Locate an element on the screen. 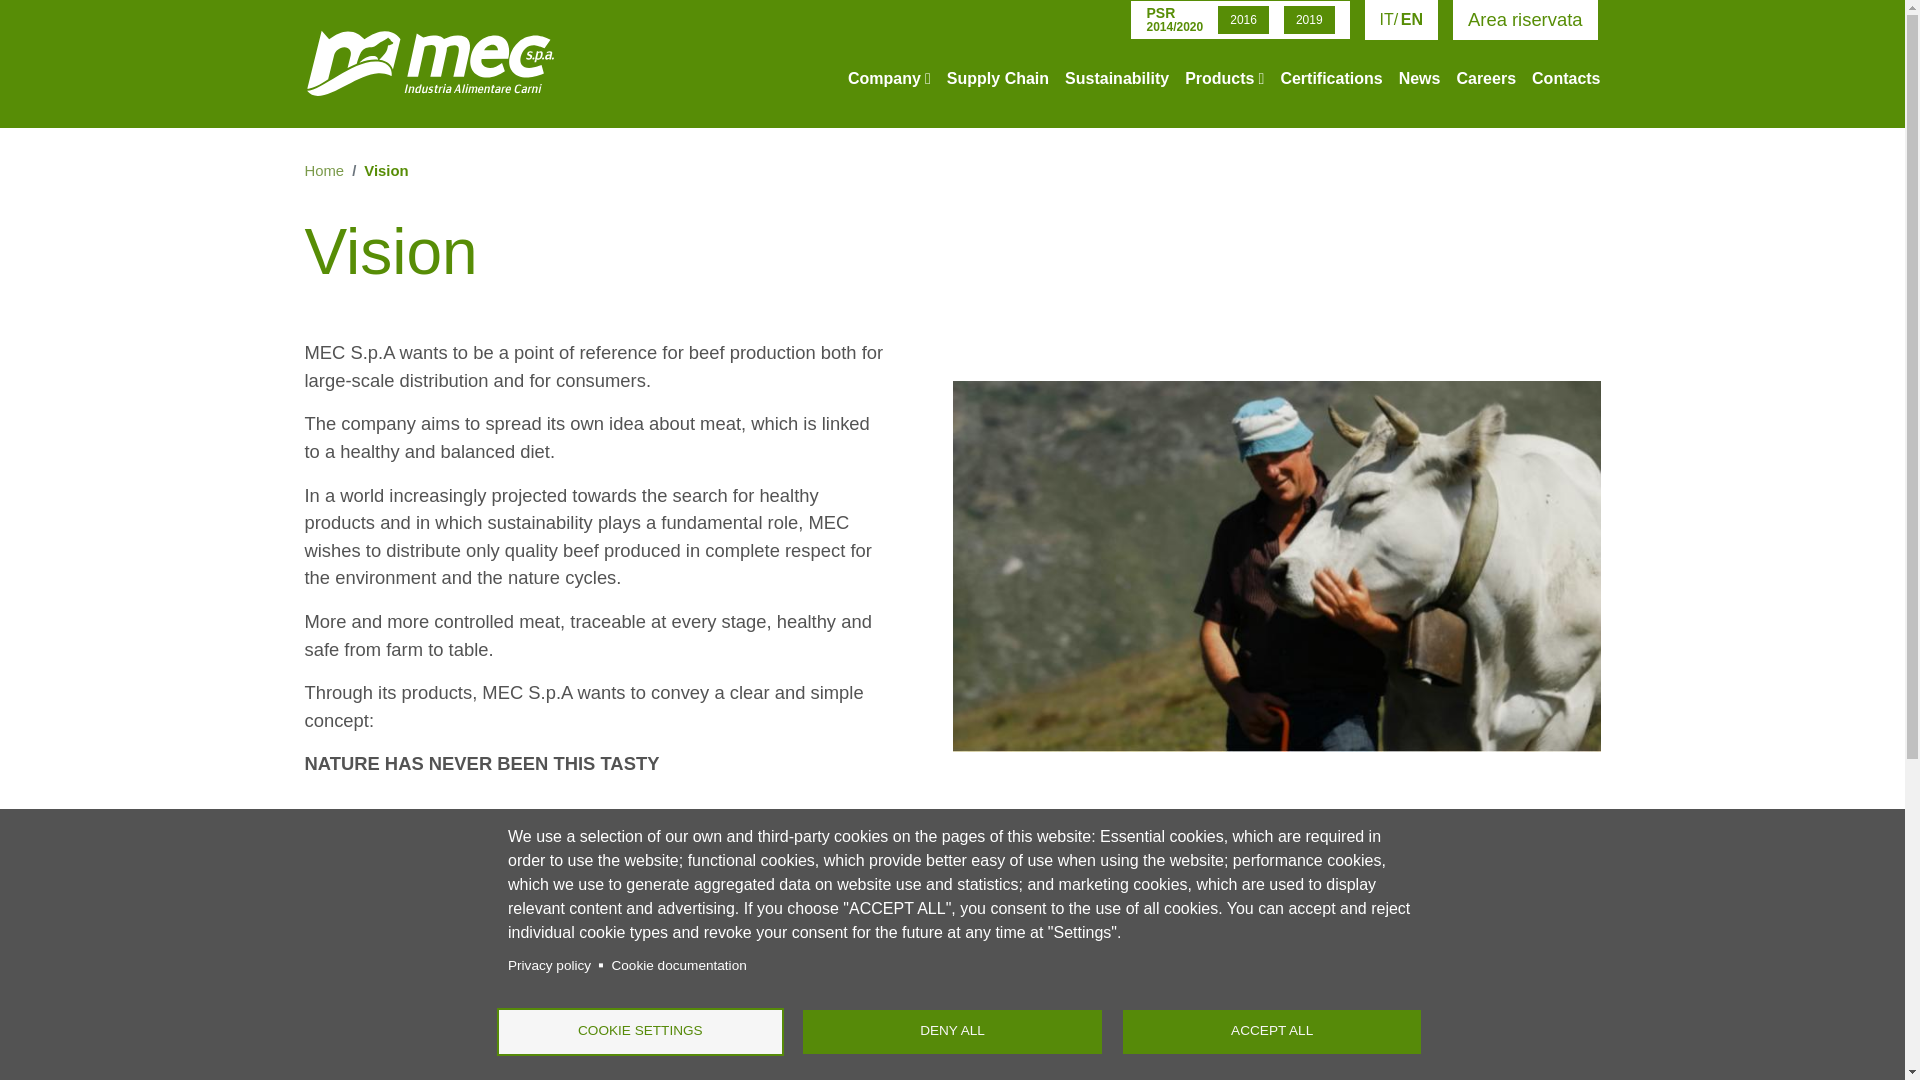  Supply Chain is located at coordinates (997, 74).